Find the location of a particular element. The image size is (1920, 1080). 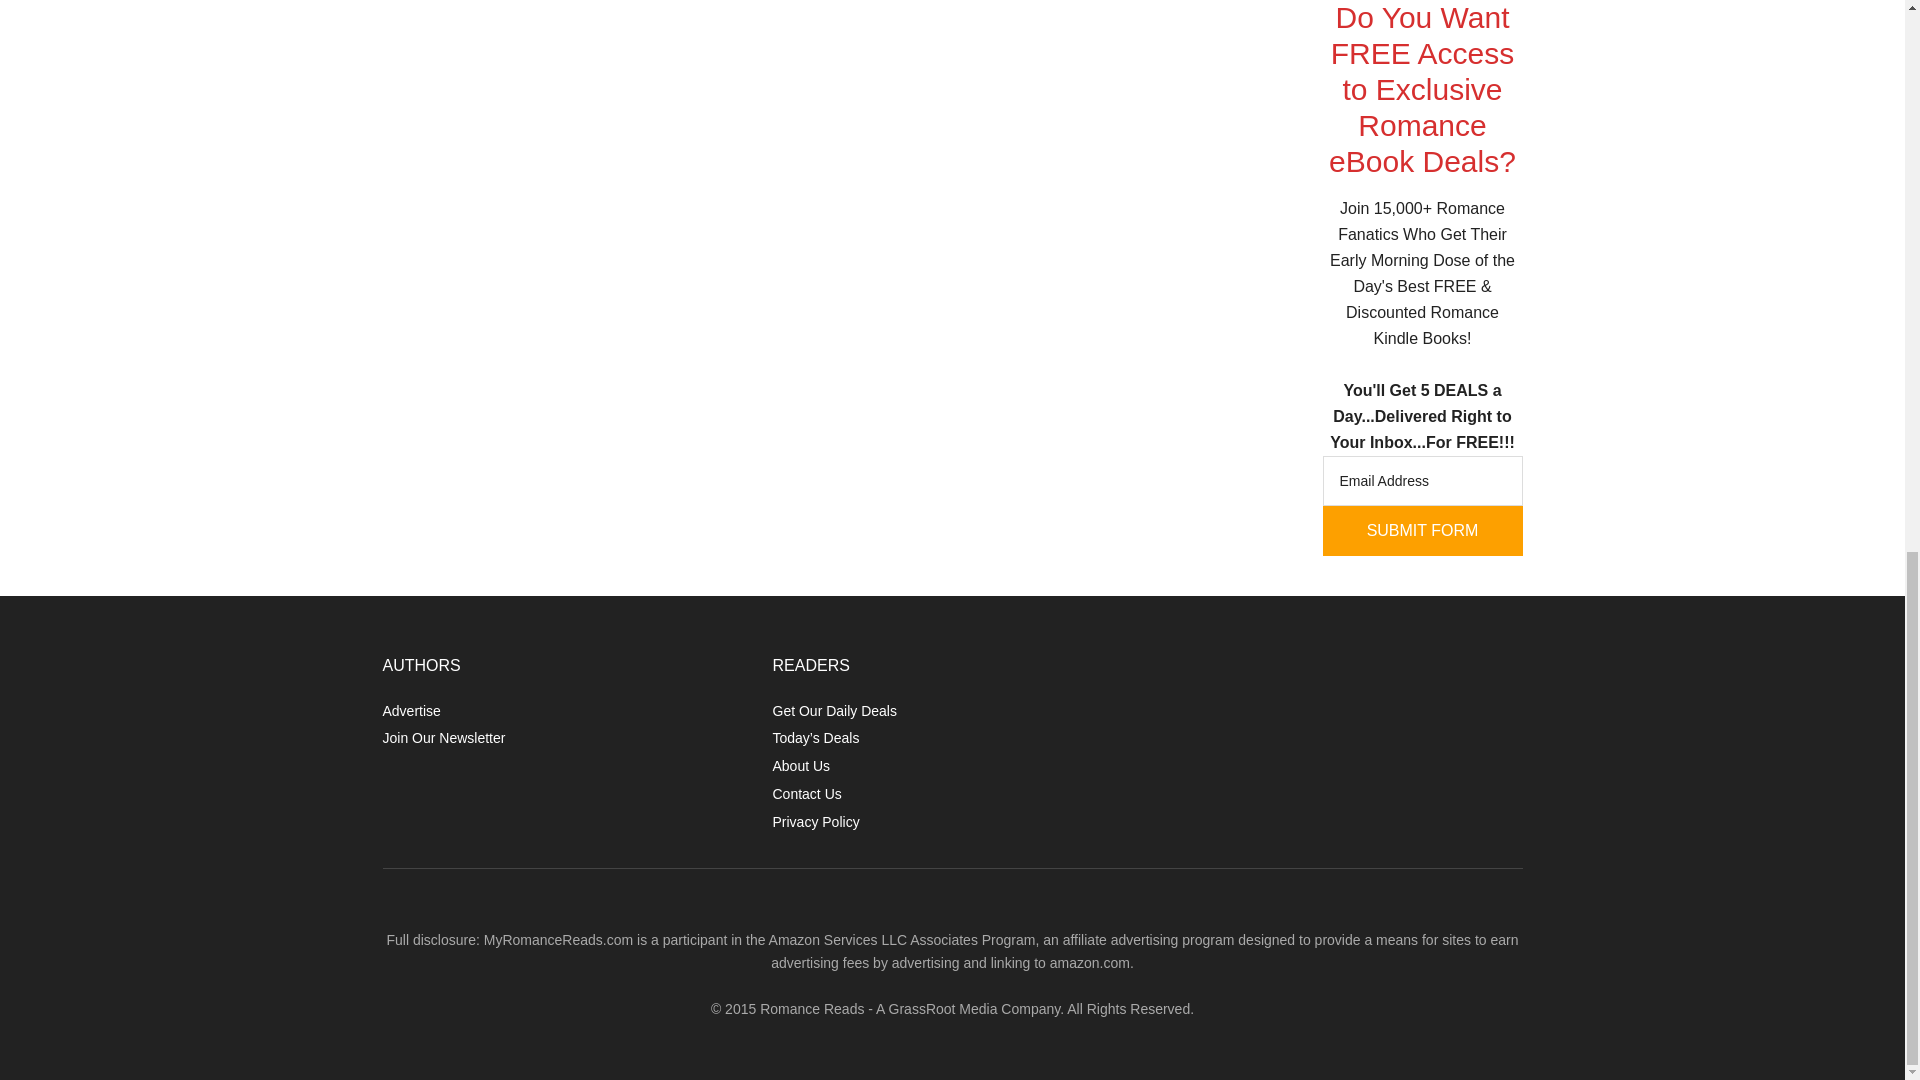

Join Our Newsletter is located at coordinates (443, 738).